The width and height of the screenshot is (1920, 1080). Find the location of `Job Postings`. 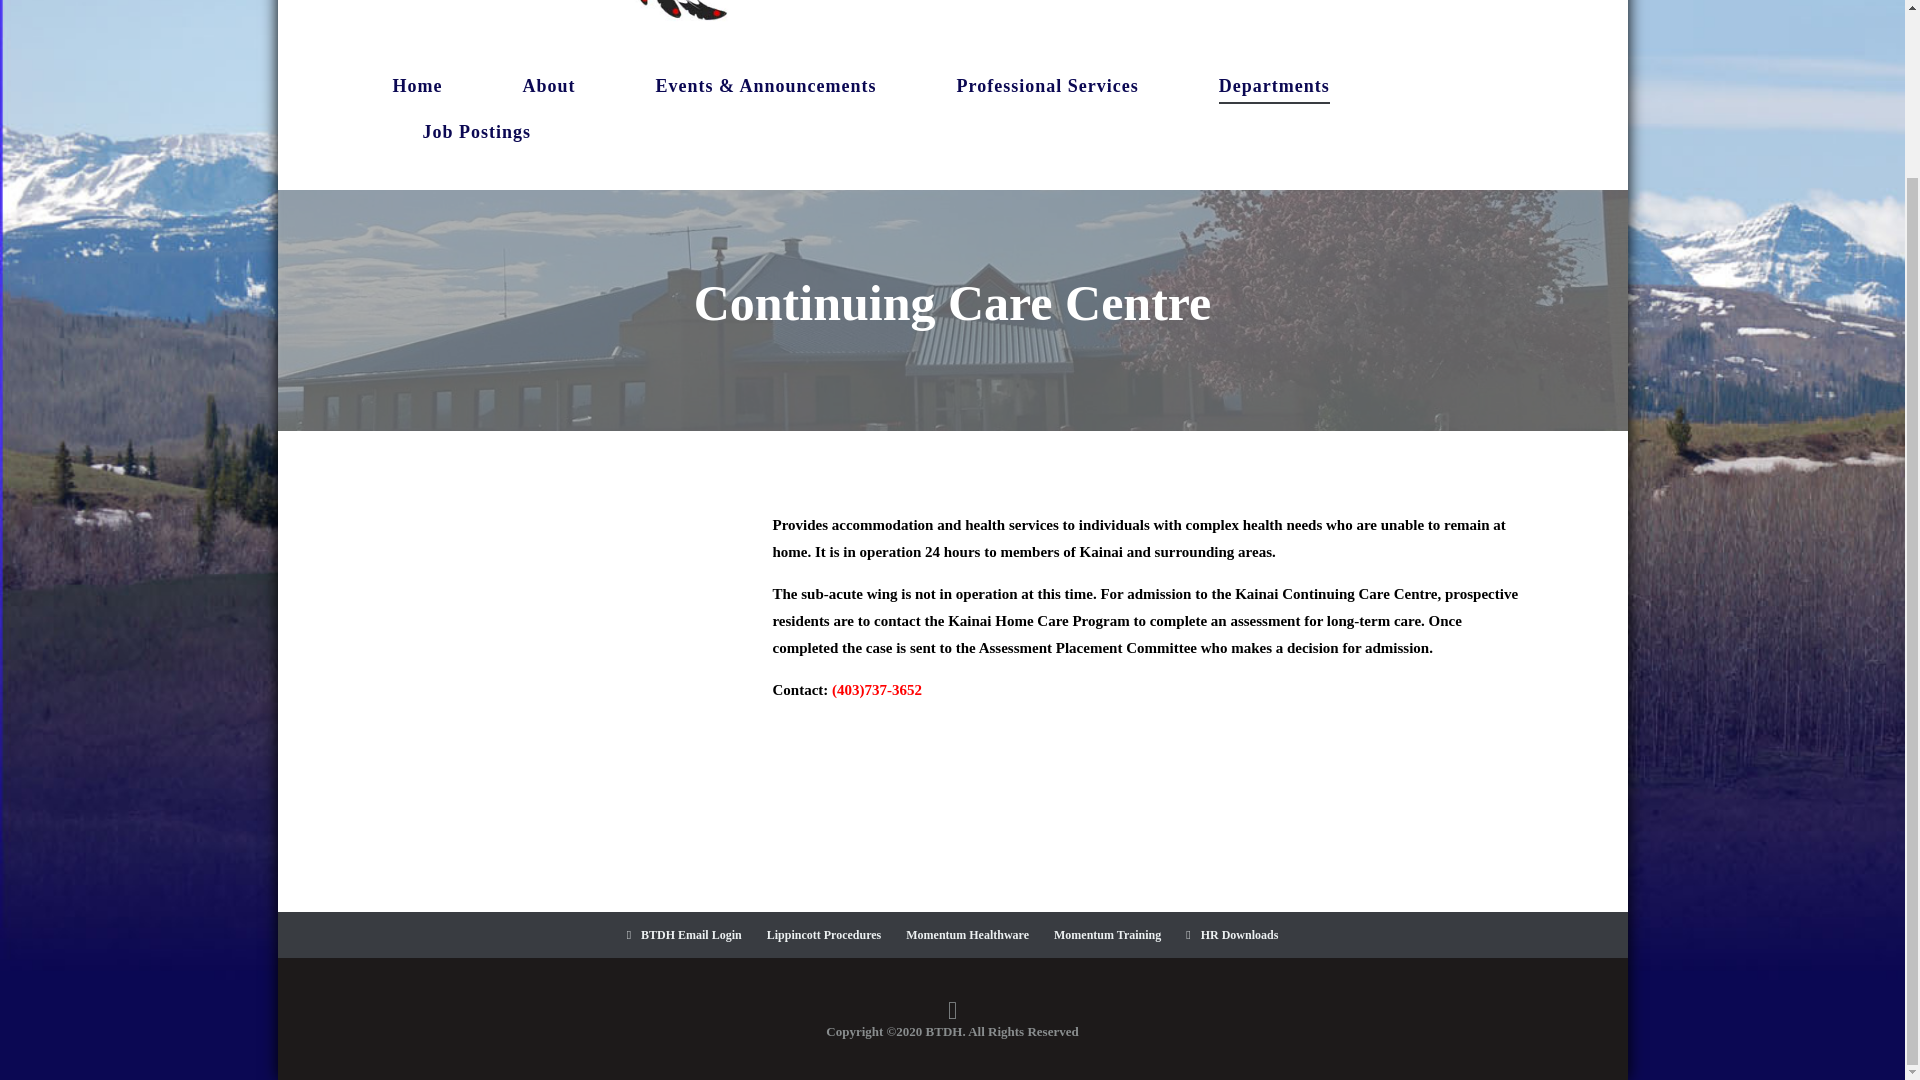

Job Postings is located at coordinates (476, 132).